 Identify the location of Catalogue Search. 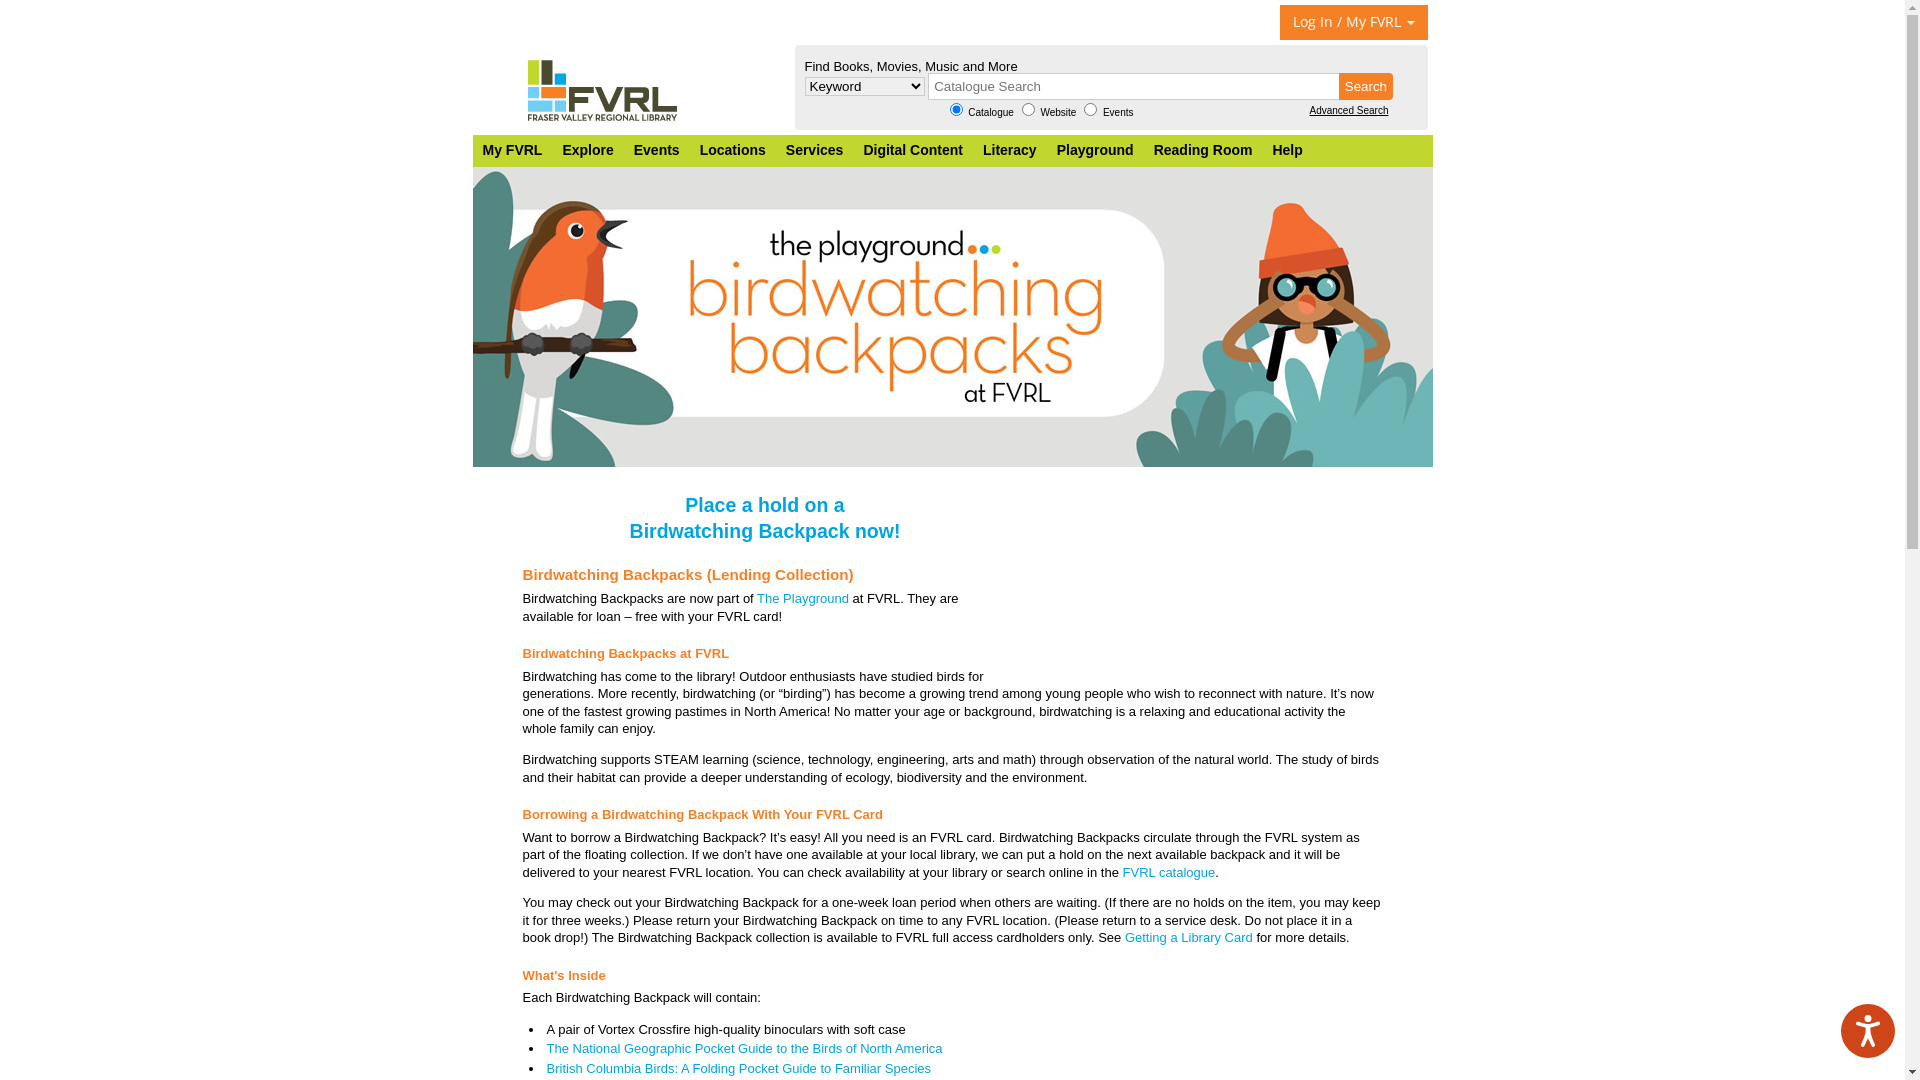
(1134, 86).